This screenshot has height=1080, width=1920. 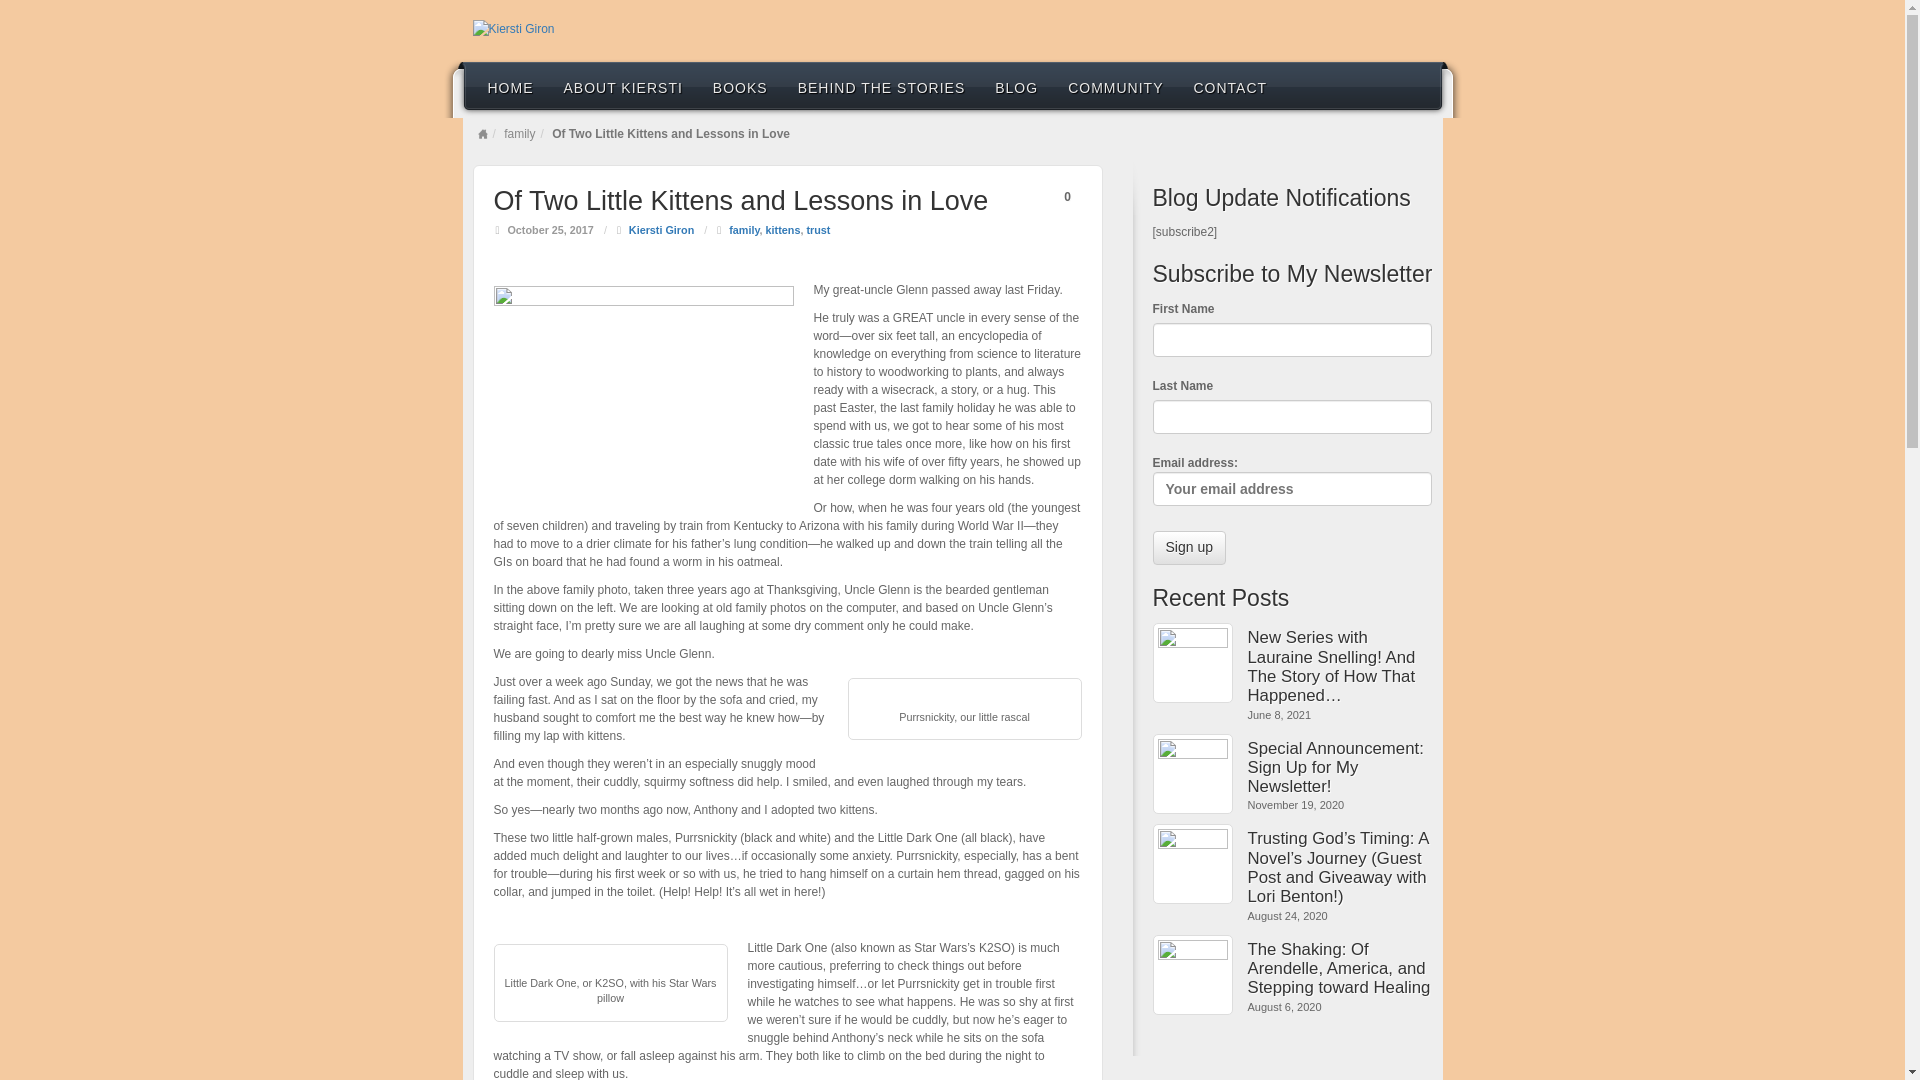 I want to click on COMMUNITY, so click(x=1115, y=86).